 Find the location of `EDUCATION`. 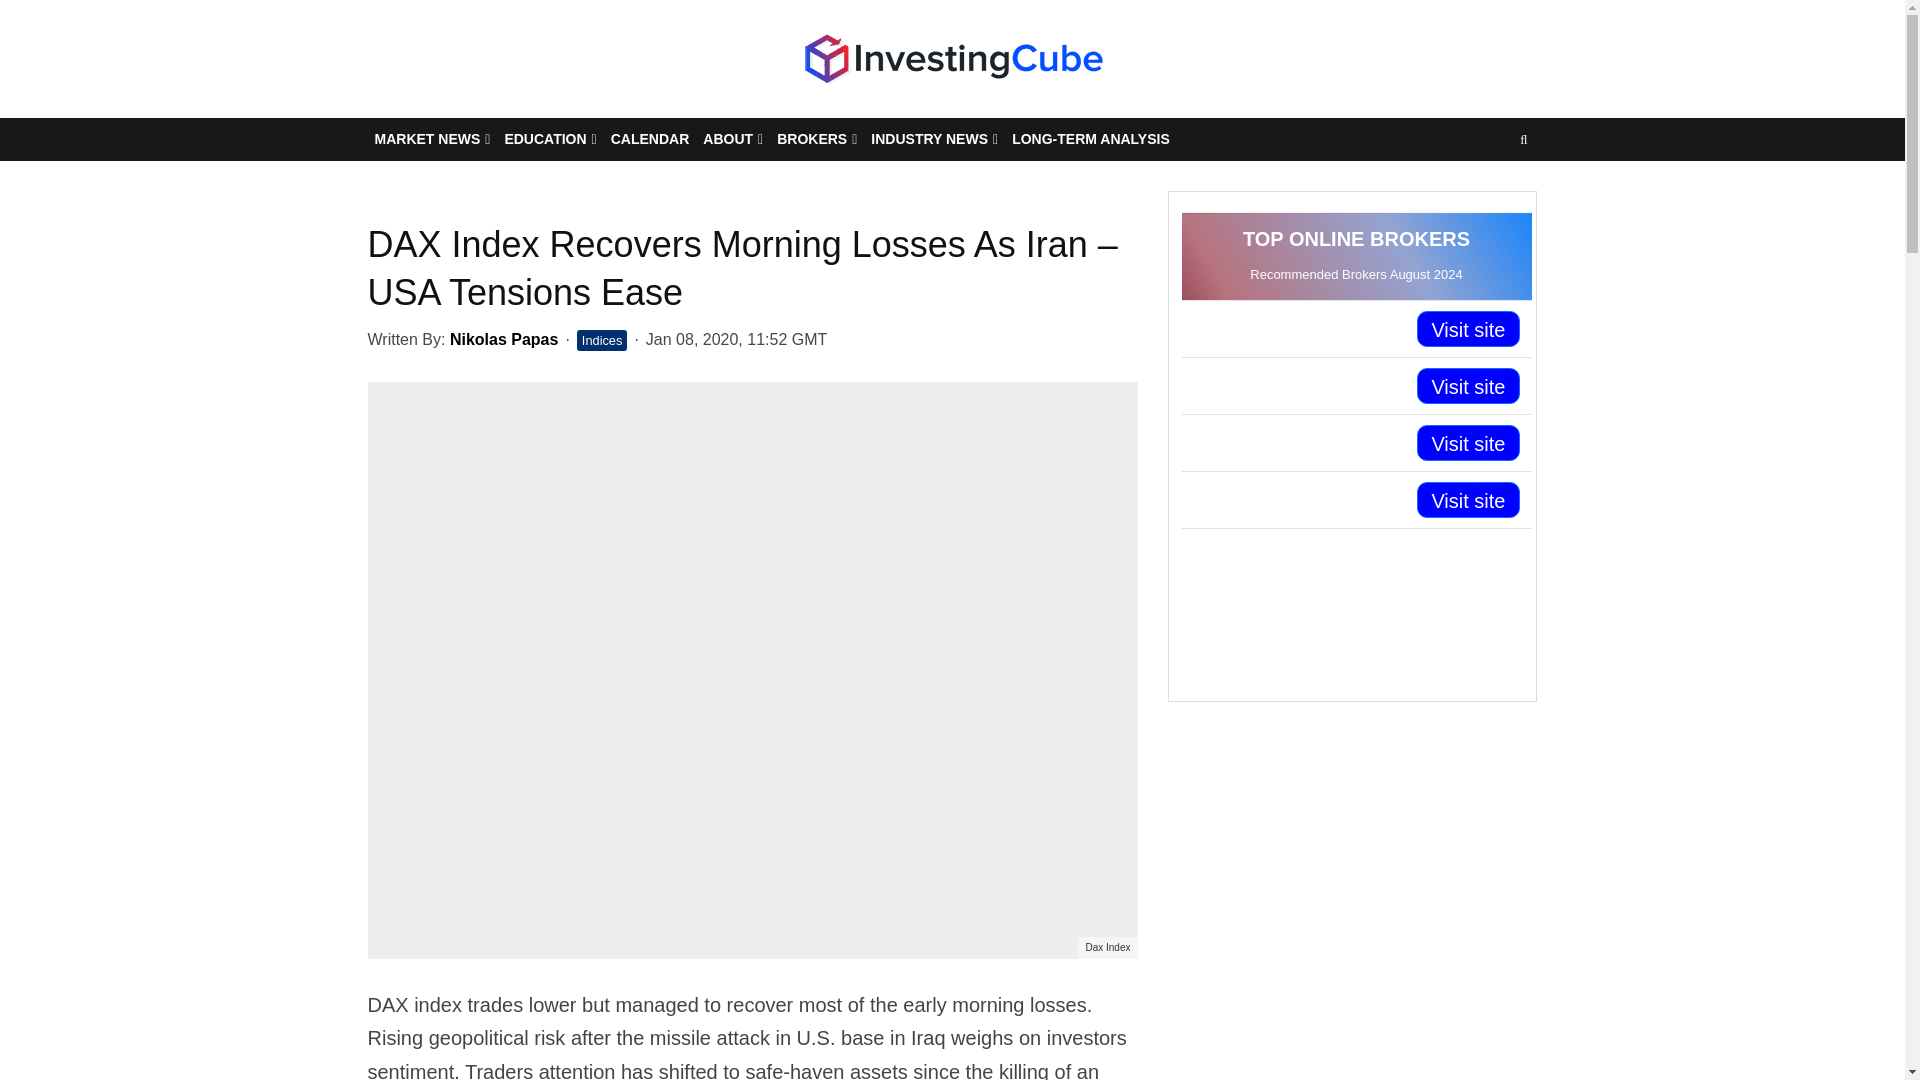

EDUCATION is located at coordinates (550, 138).